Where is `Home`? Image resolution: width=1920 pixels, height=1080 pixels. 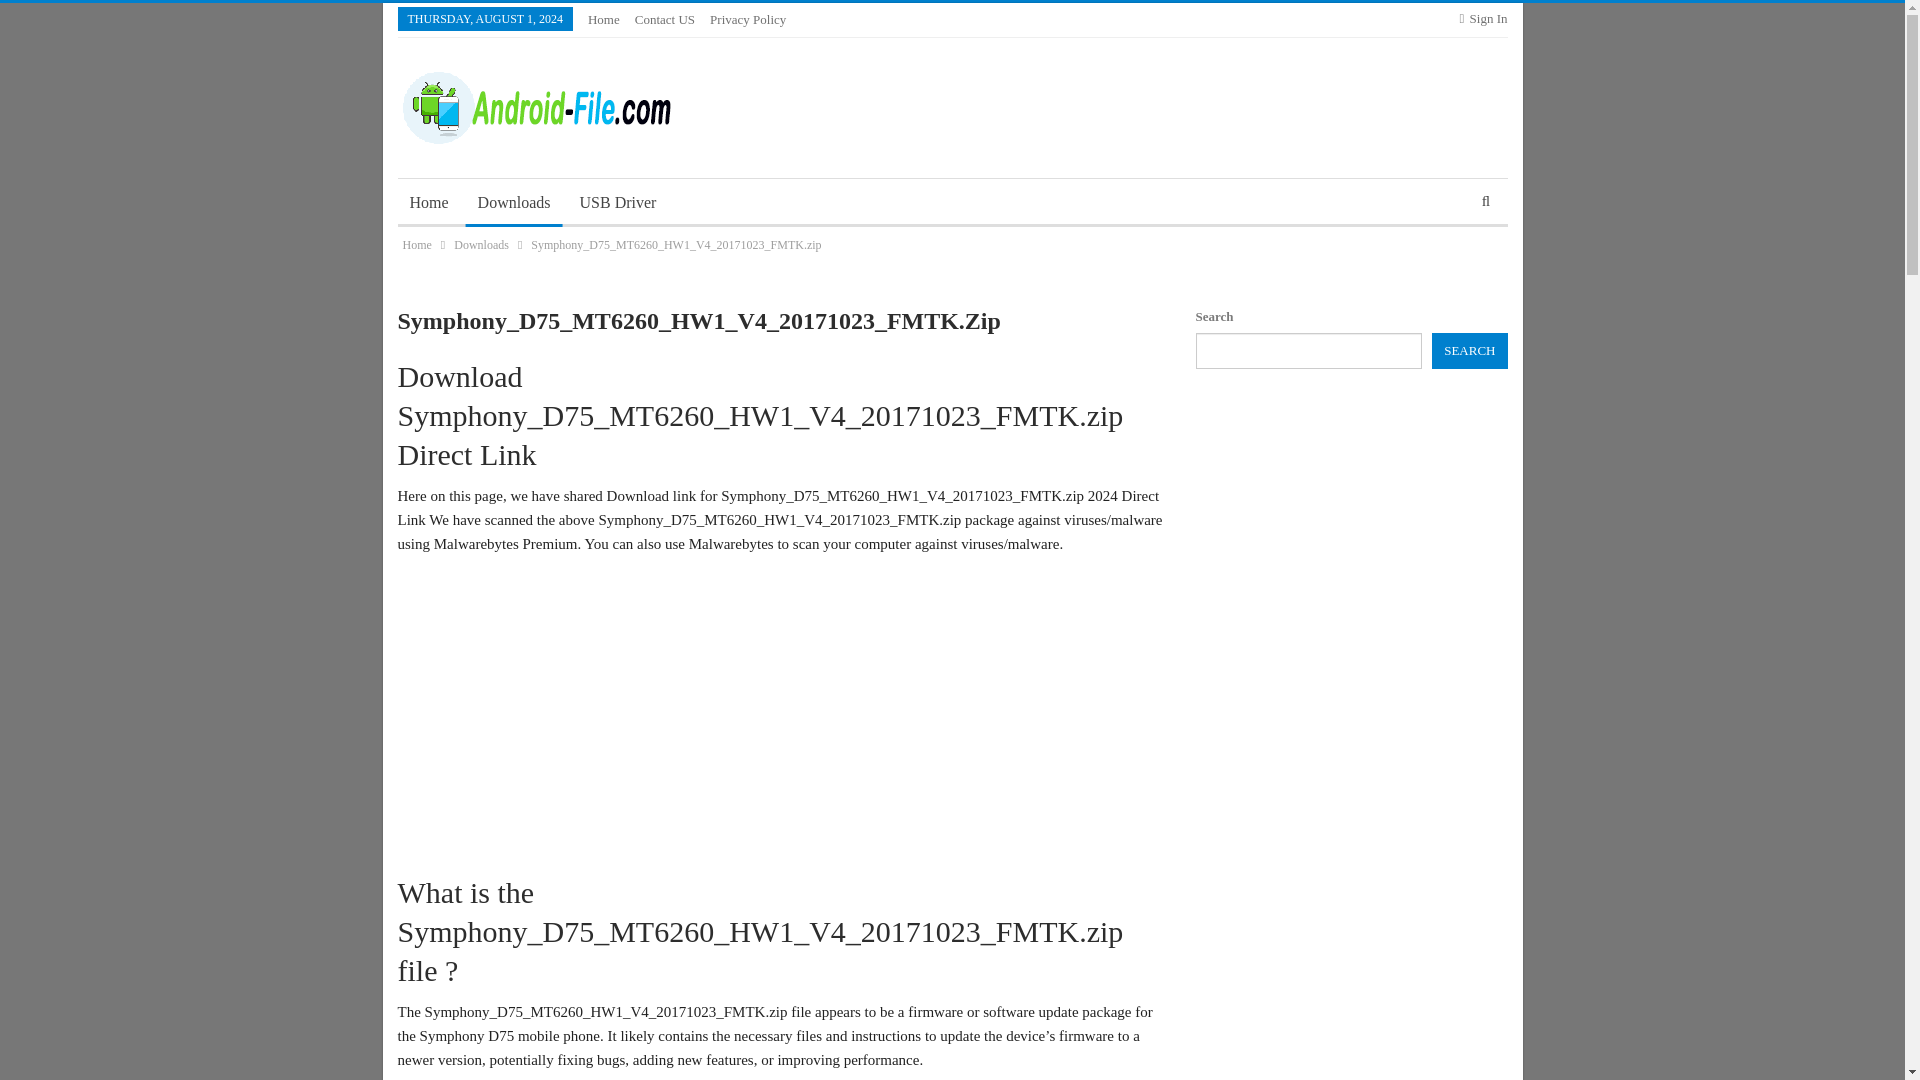
Home is located at coordinates (604, 19).